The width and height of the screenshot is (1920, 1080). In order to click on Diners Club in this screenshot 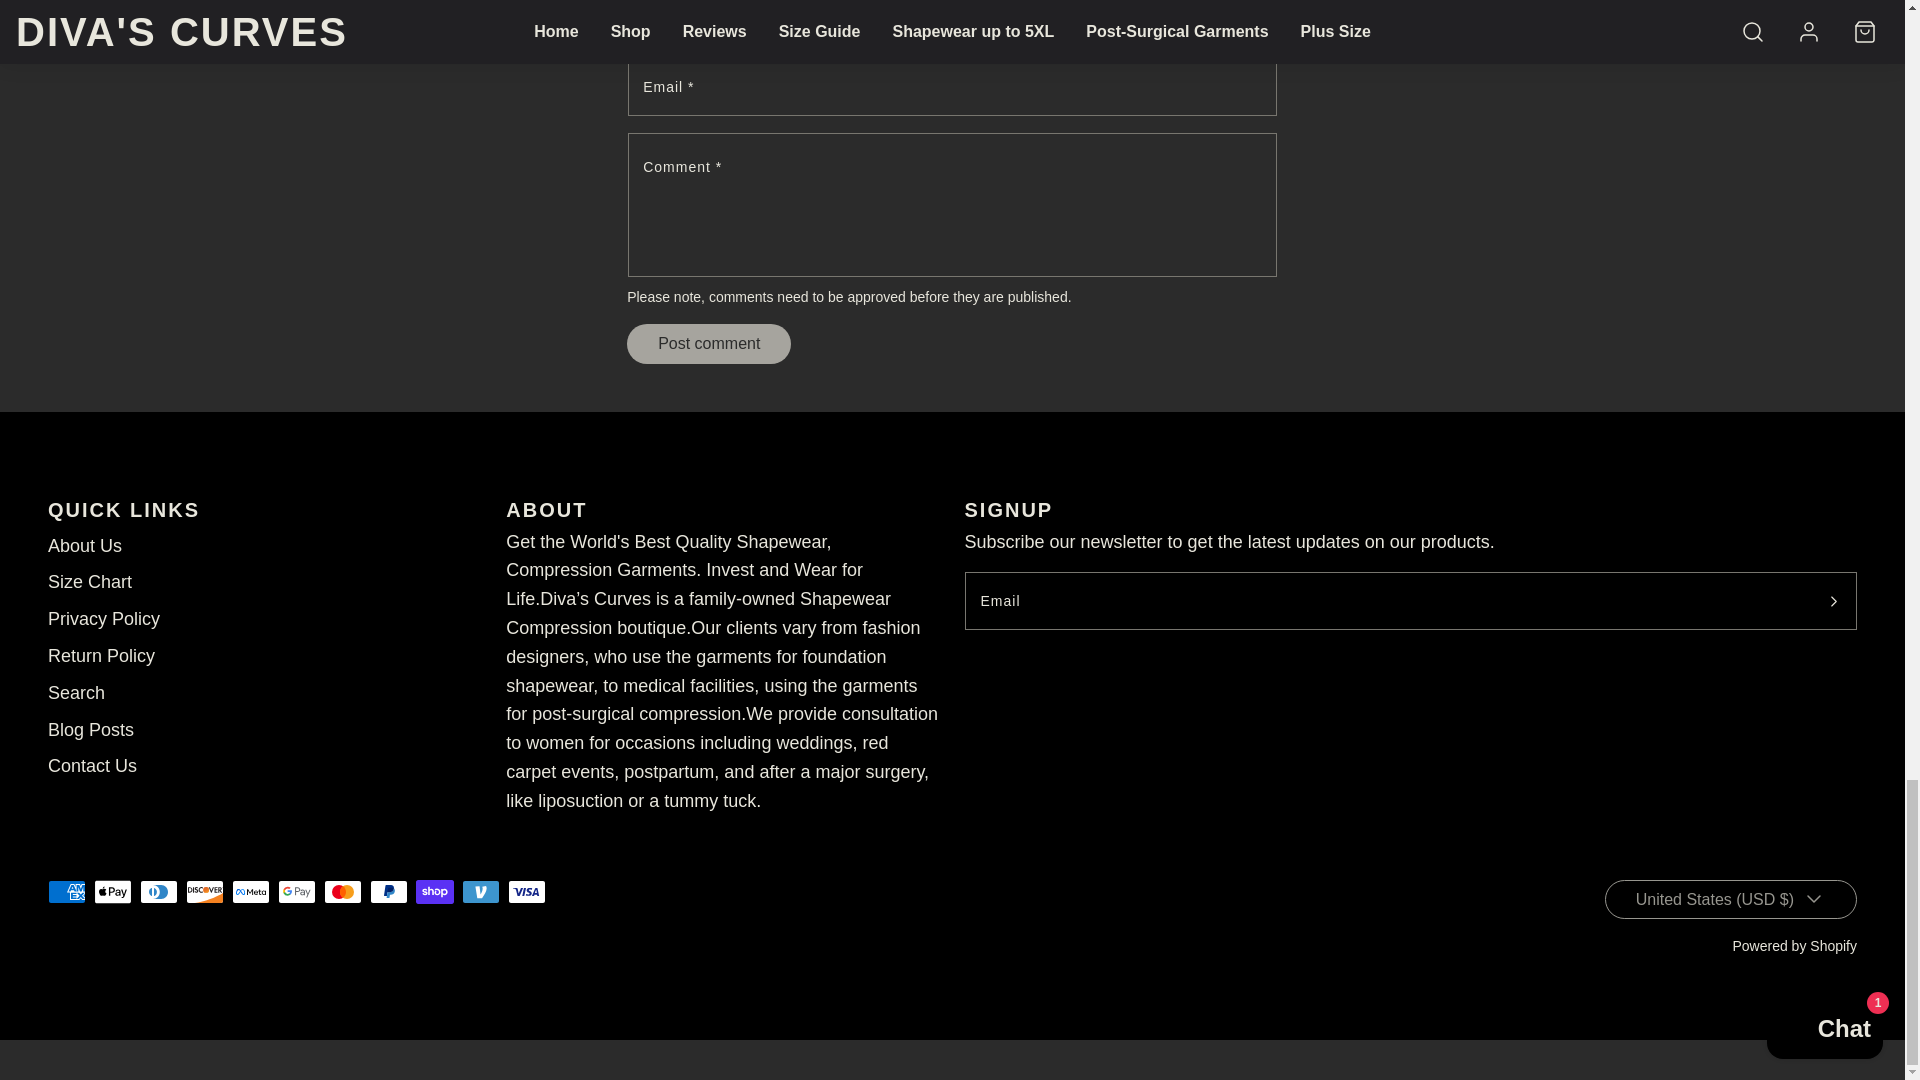, I will do `click(159, 892)`.